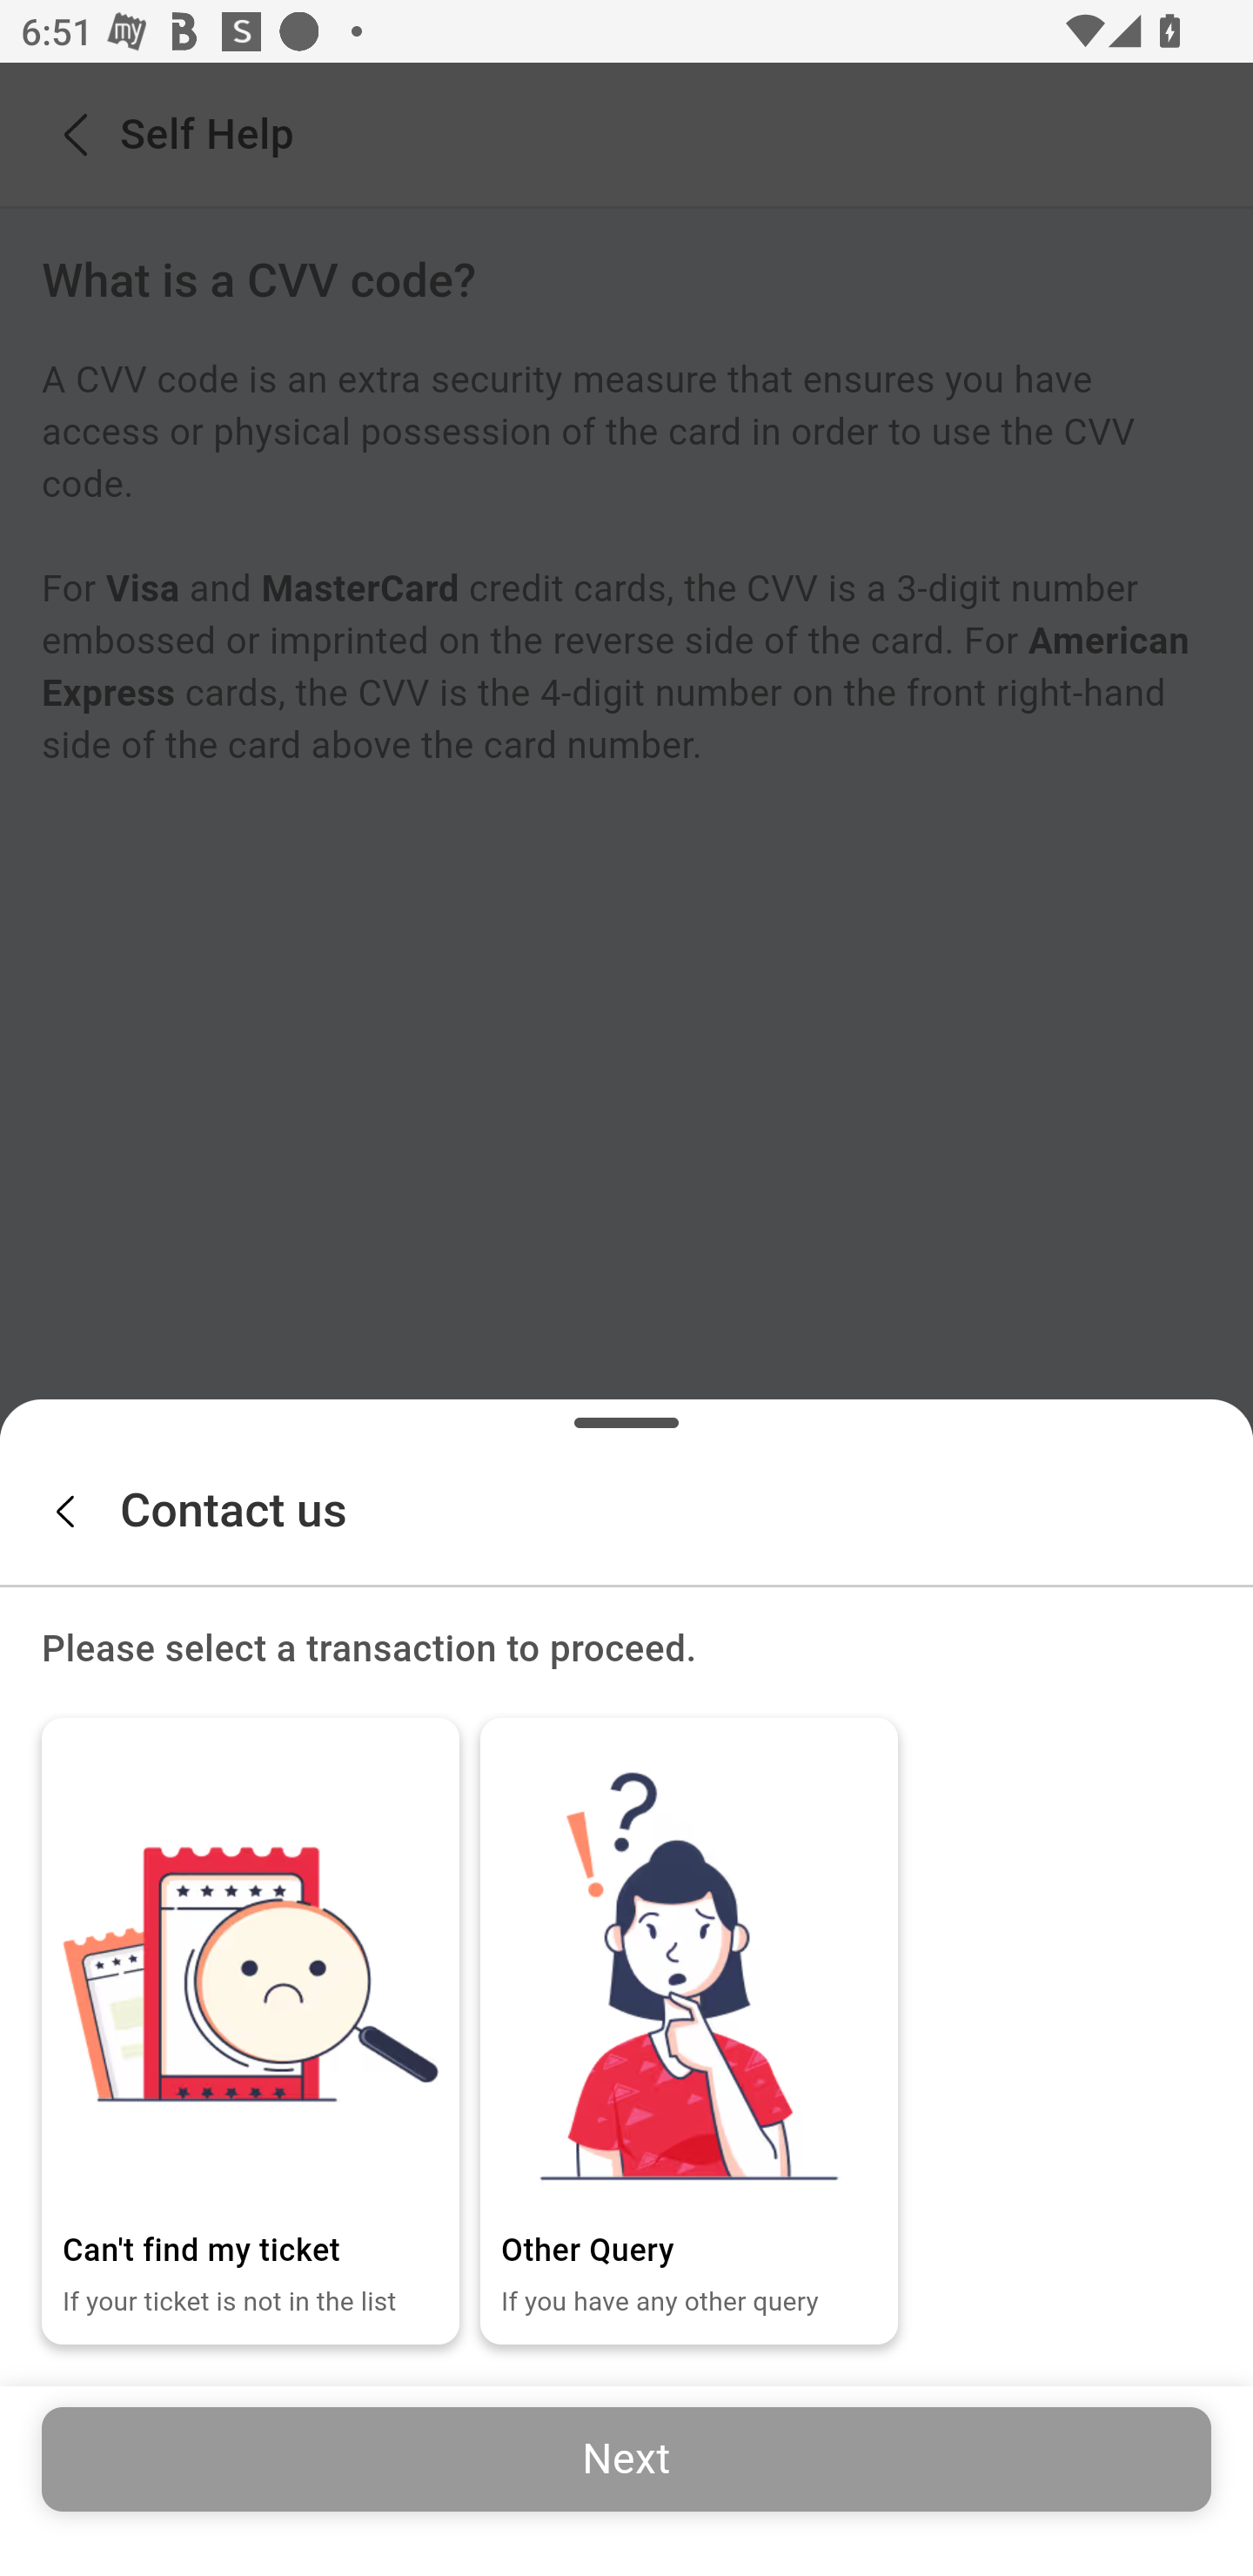 The image size is (1253, 2576). What do you see at coordinates (251, 1973) in the screenshot?
I see `Can't find my ticket` at bounding box center [251, 1973].